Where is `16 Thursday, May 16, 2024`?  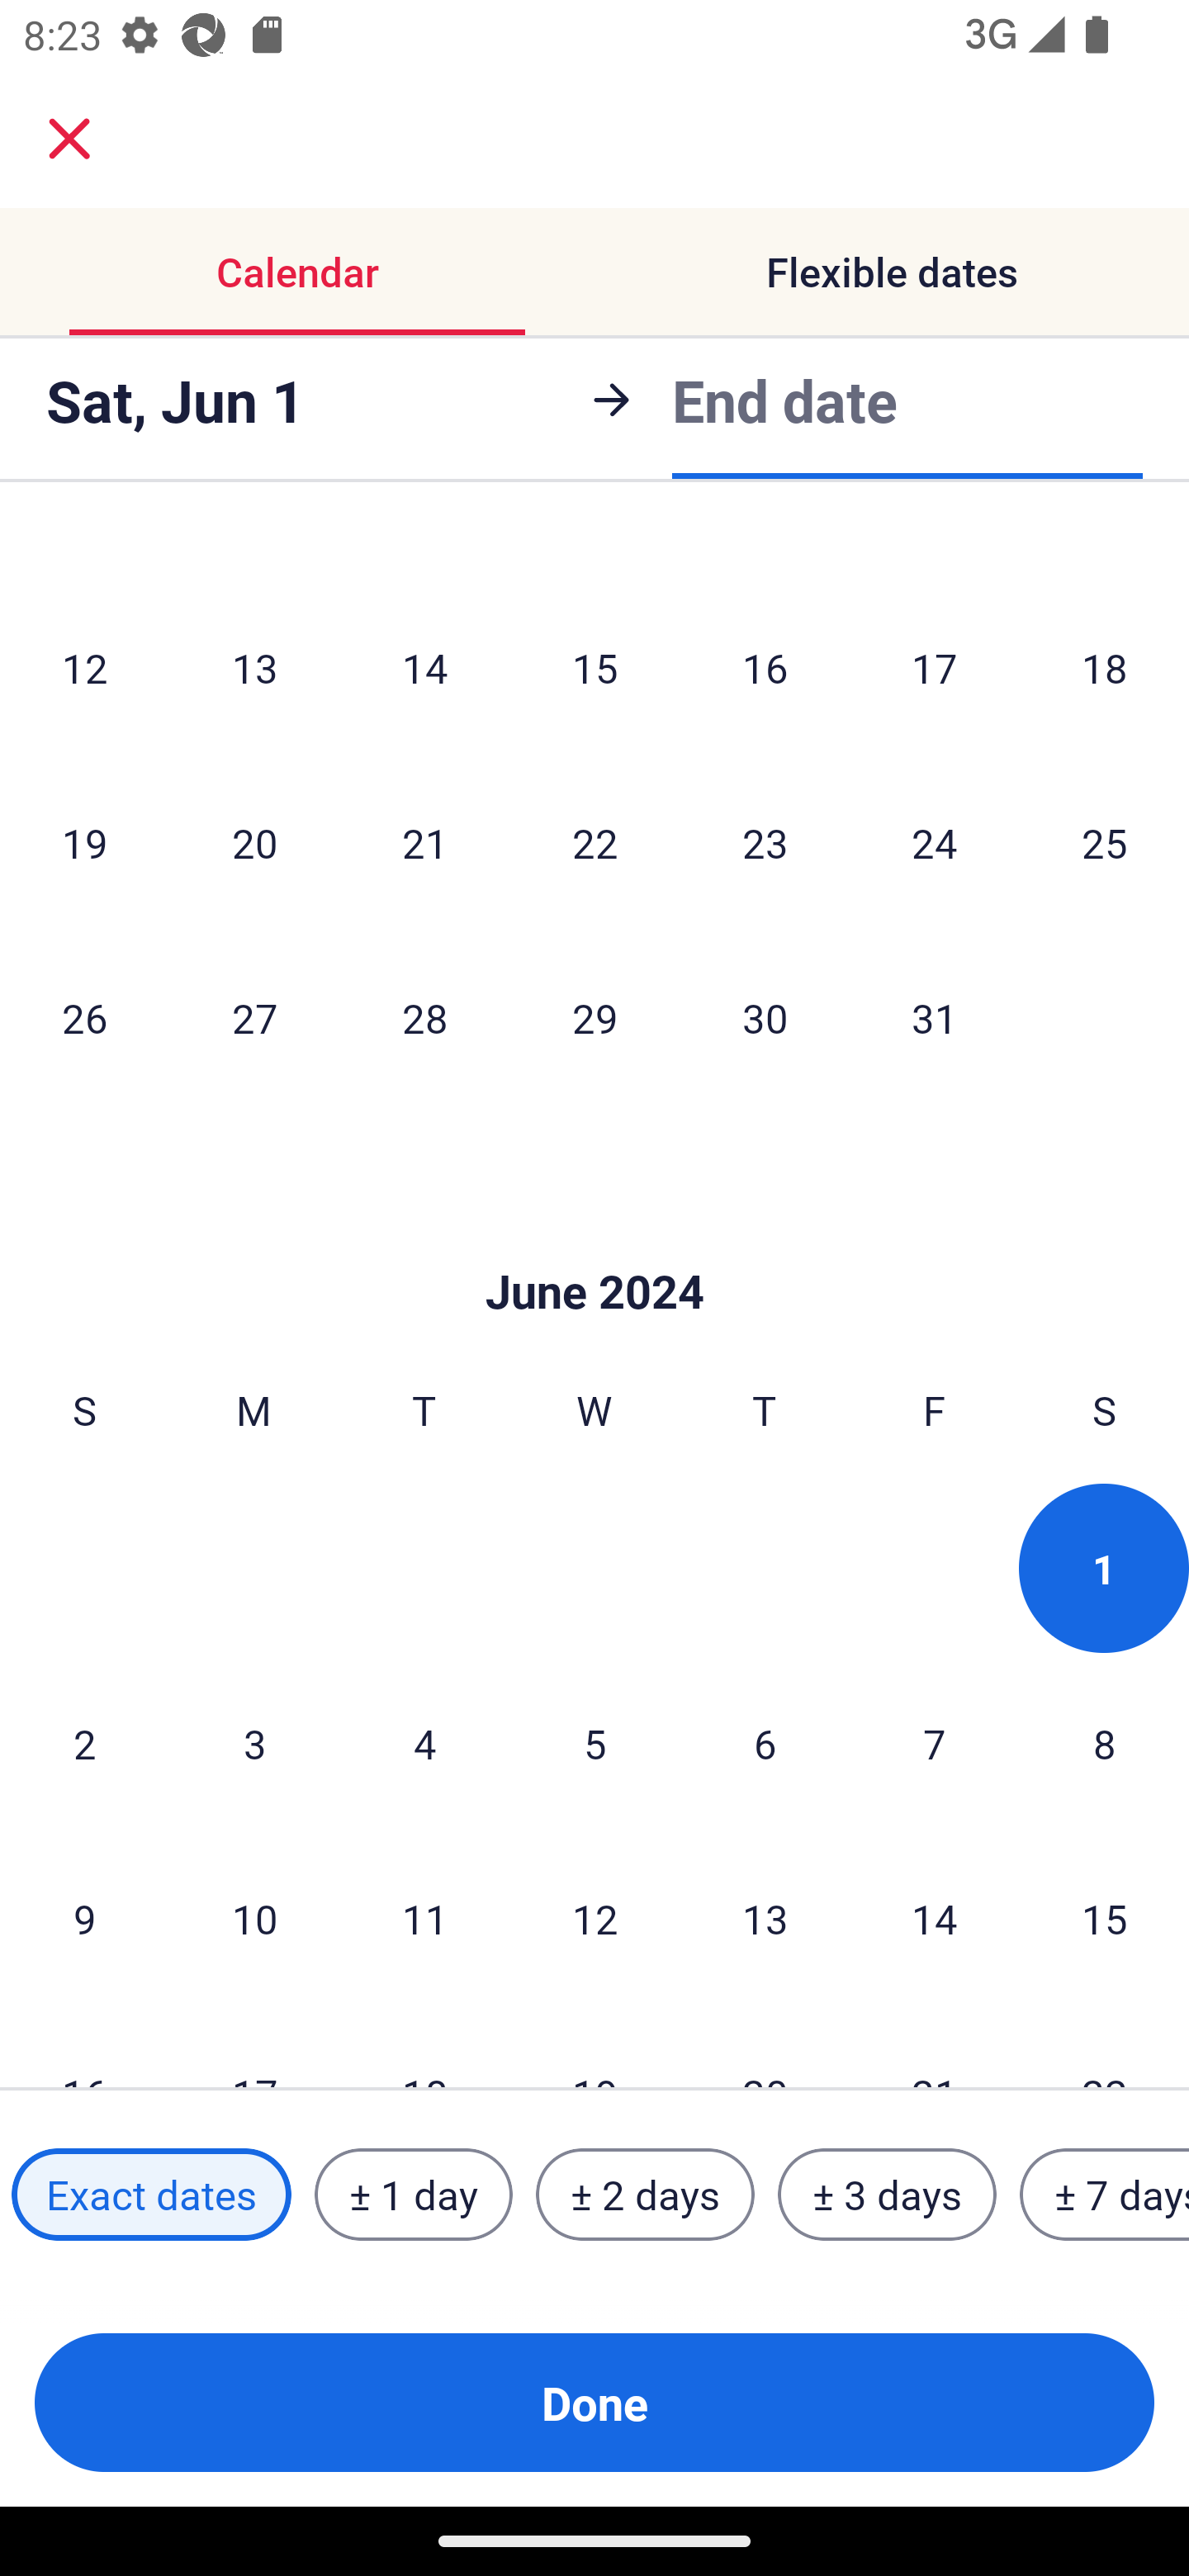 16 Thursday, May 16, 2024 is located at coordinates (765, 667).